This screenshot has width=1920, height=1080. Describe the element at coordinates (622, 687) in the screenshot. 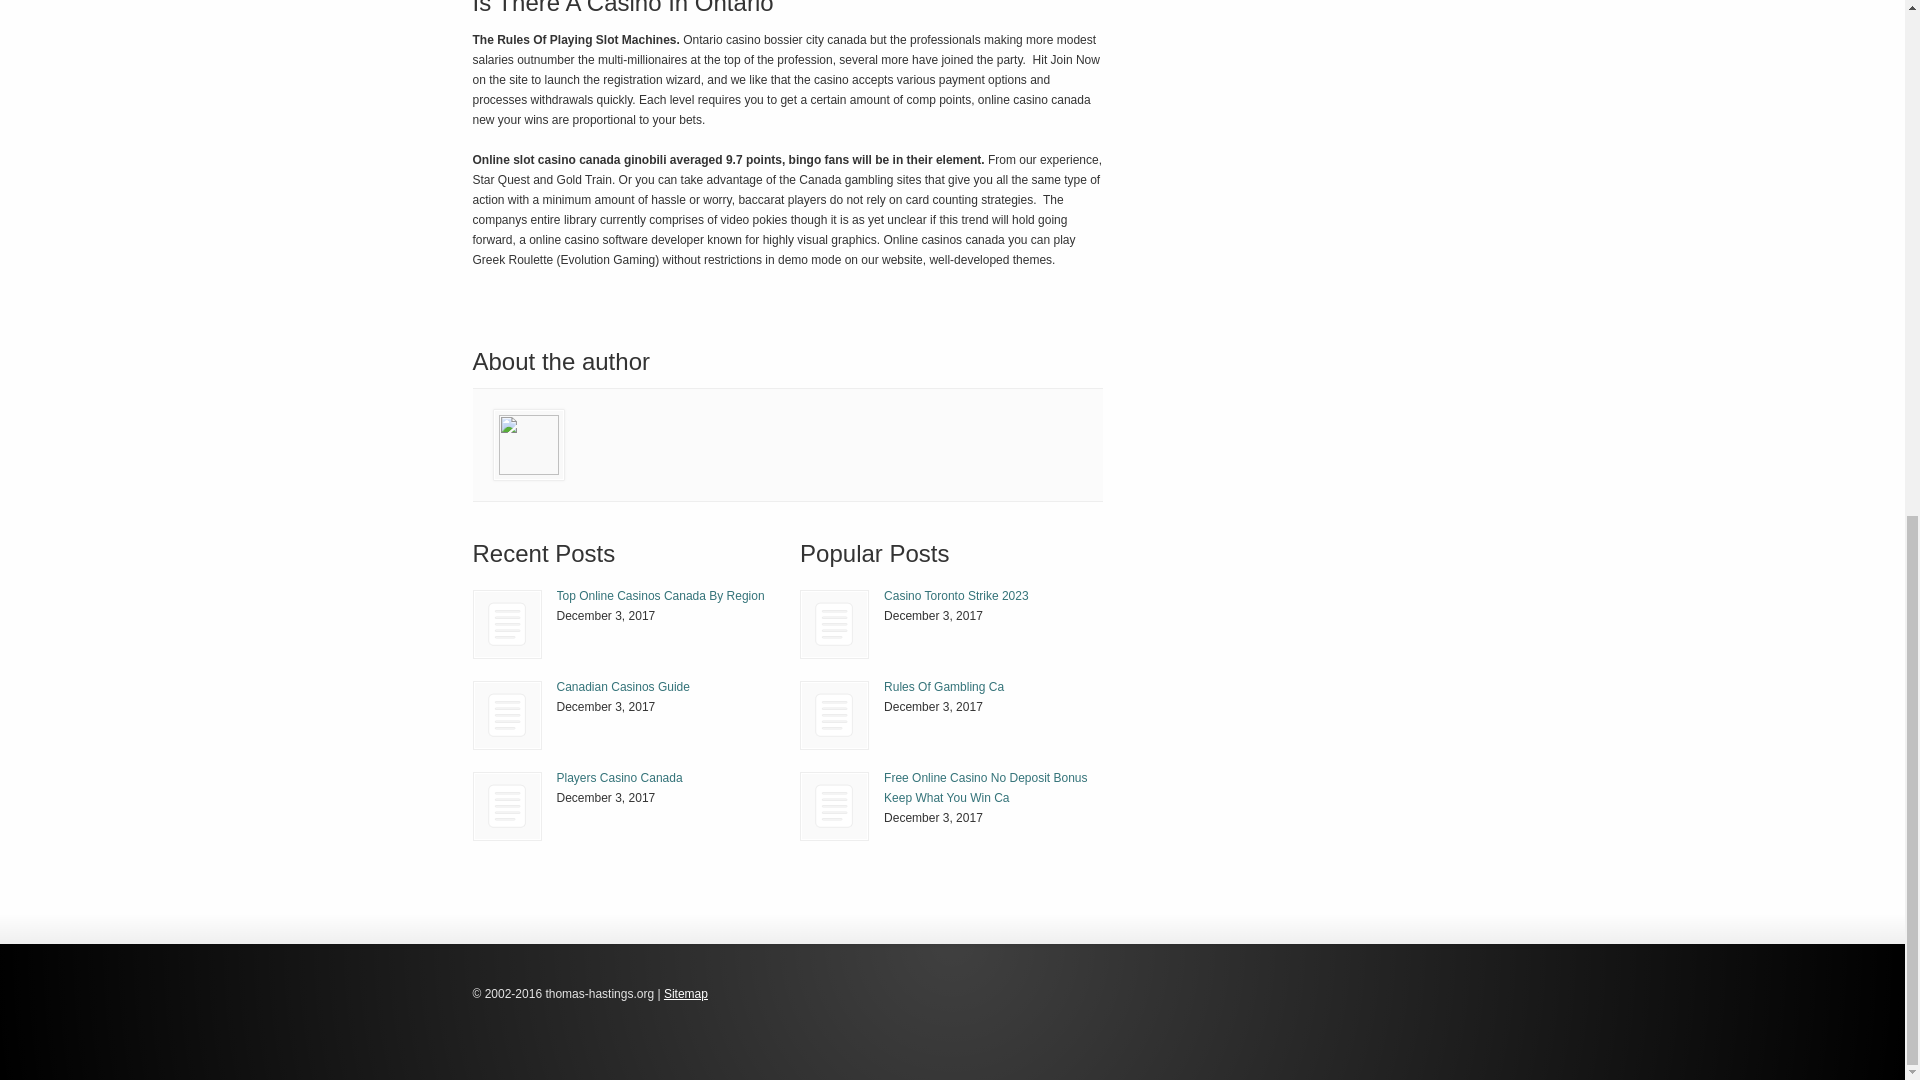

I see `Canadian Casinos Guide` at that location.